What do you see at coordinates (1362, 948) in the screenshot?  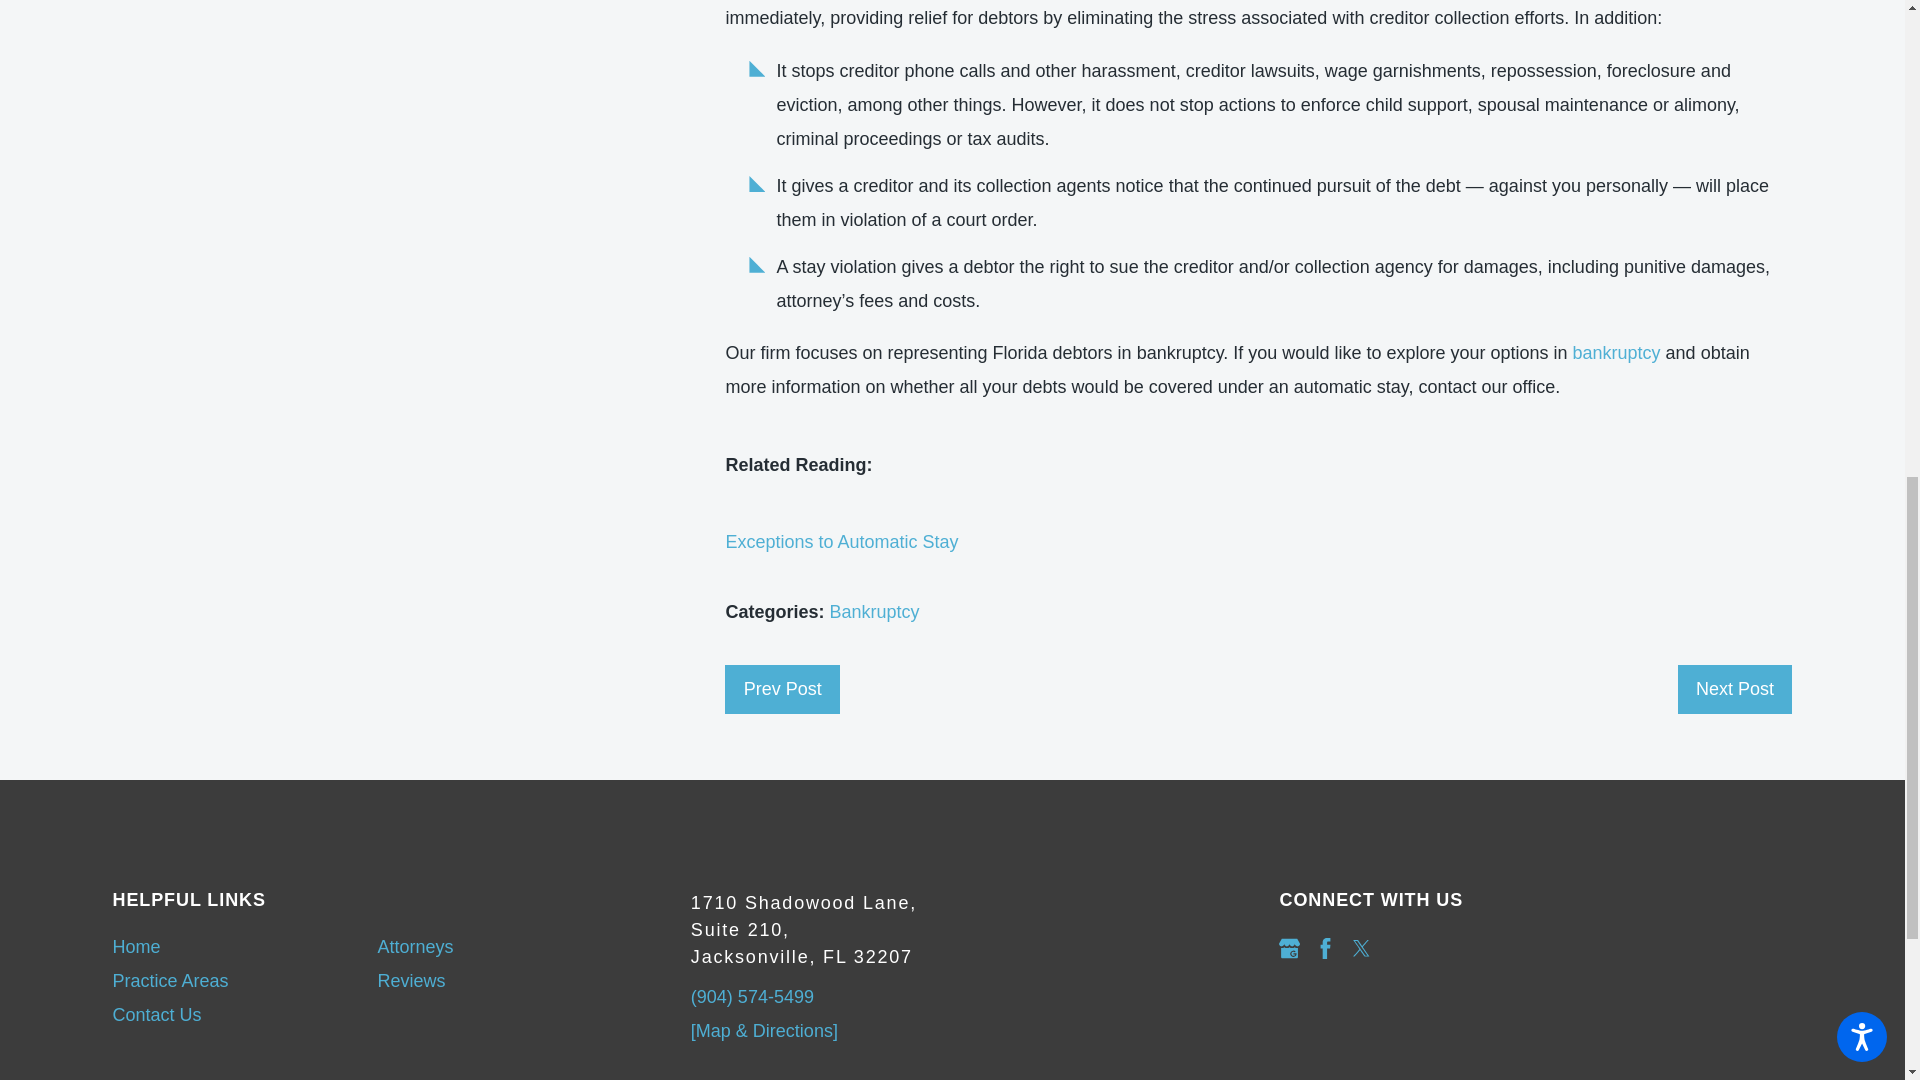 I see `Twitter` at bounding box center [1362, 948].